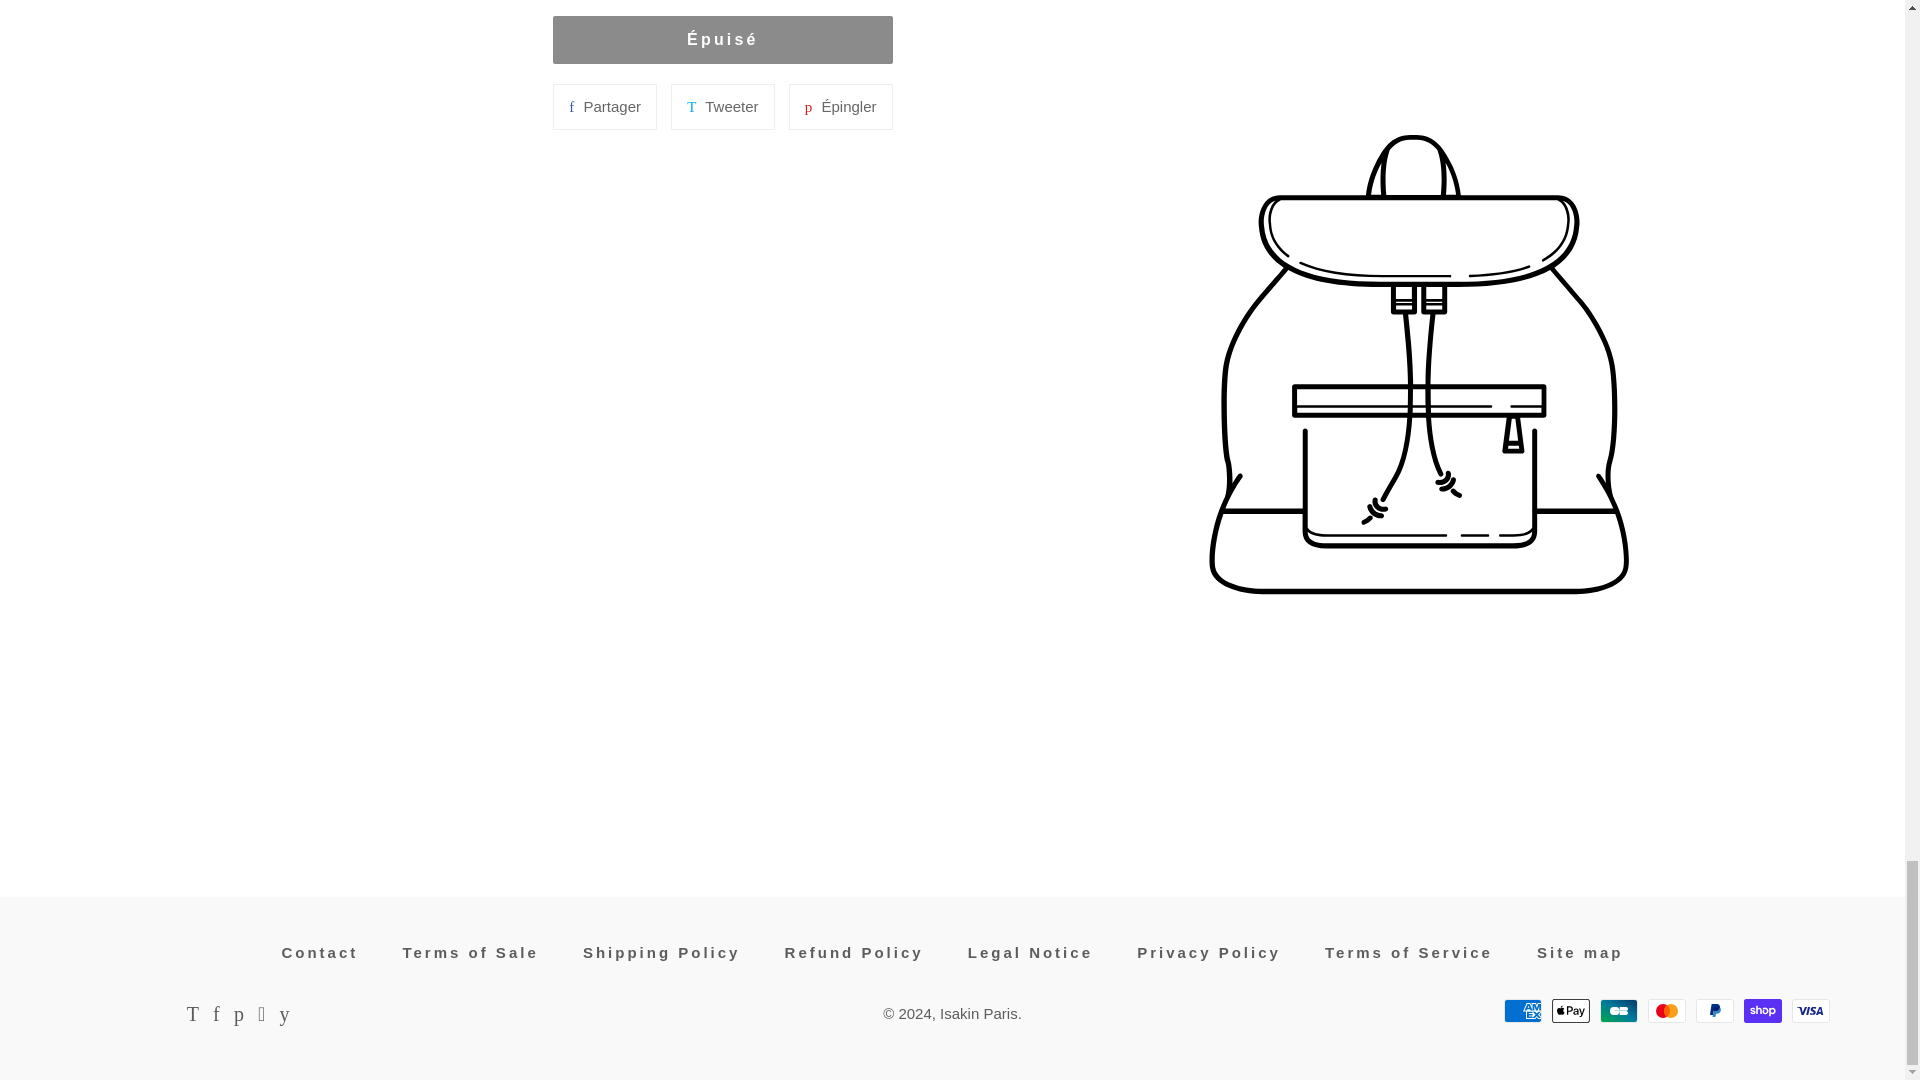 The width and height of the screenshot is (1920, 1080). I want to click on Apple Pay, so click(1570, 1010).